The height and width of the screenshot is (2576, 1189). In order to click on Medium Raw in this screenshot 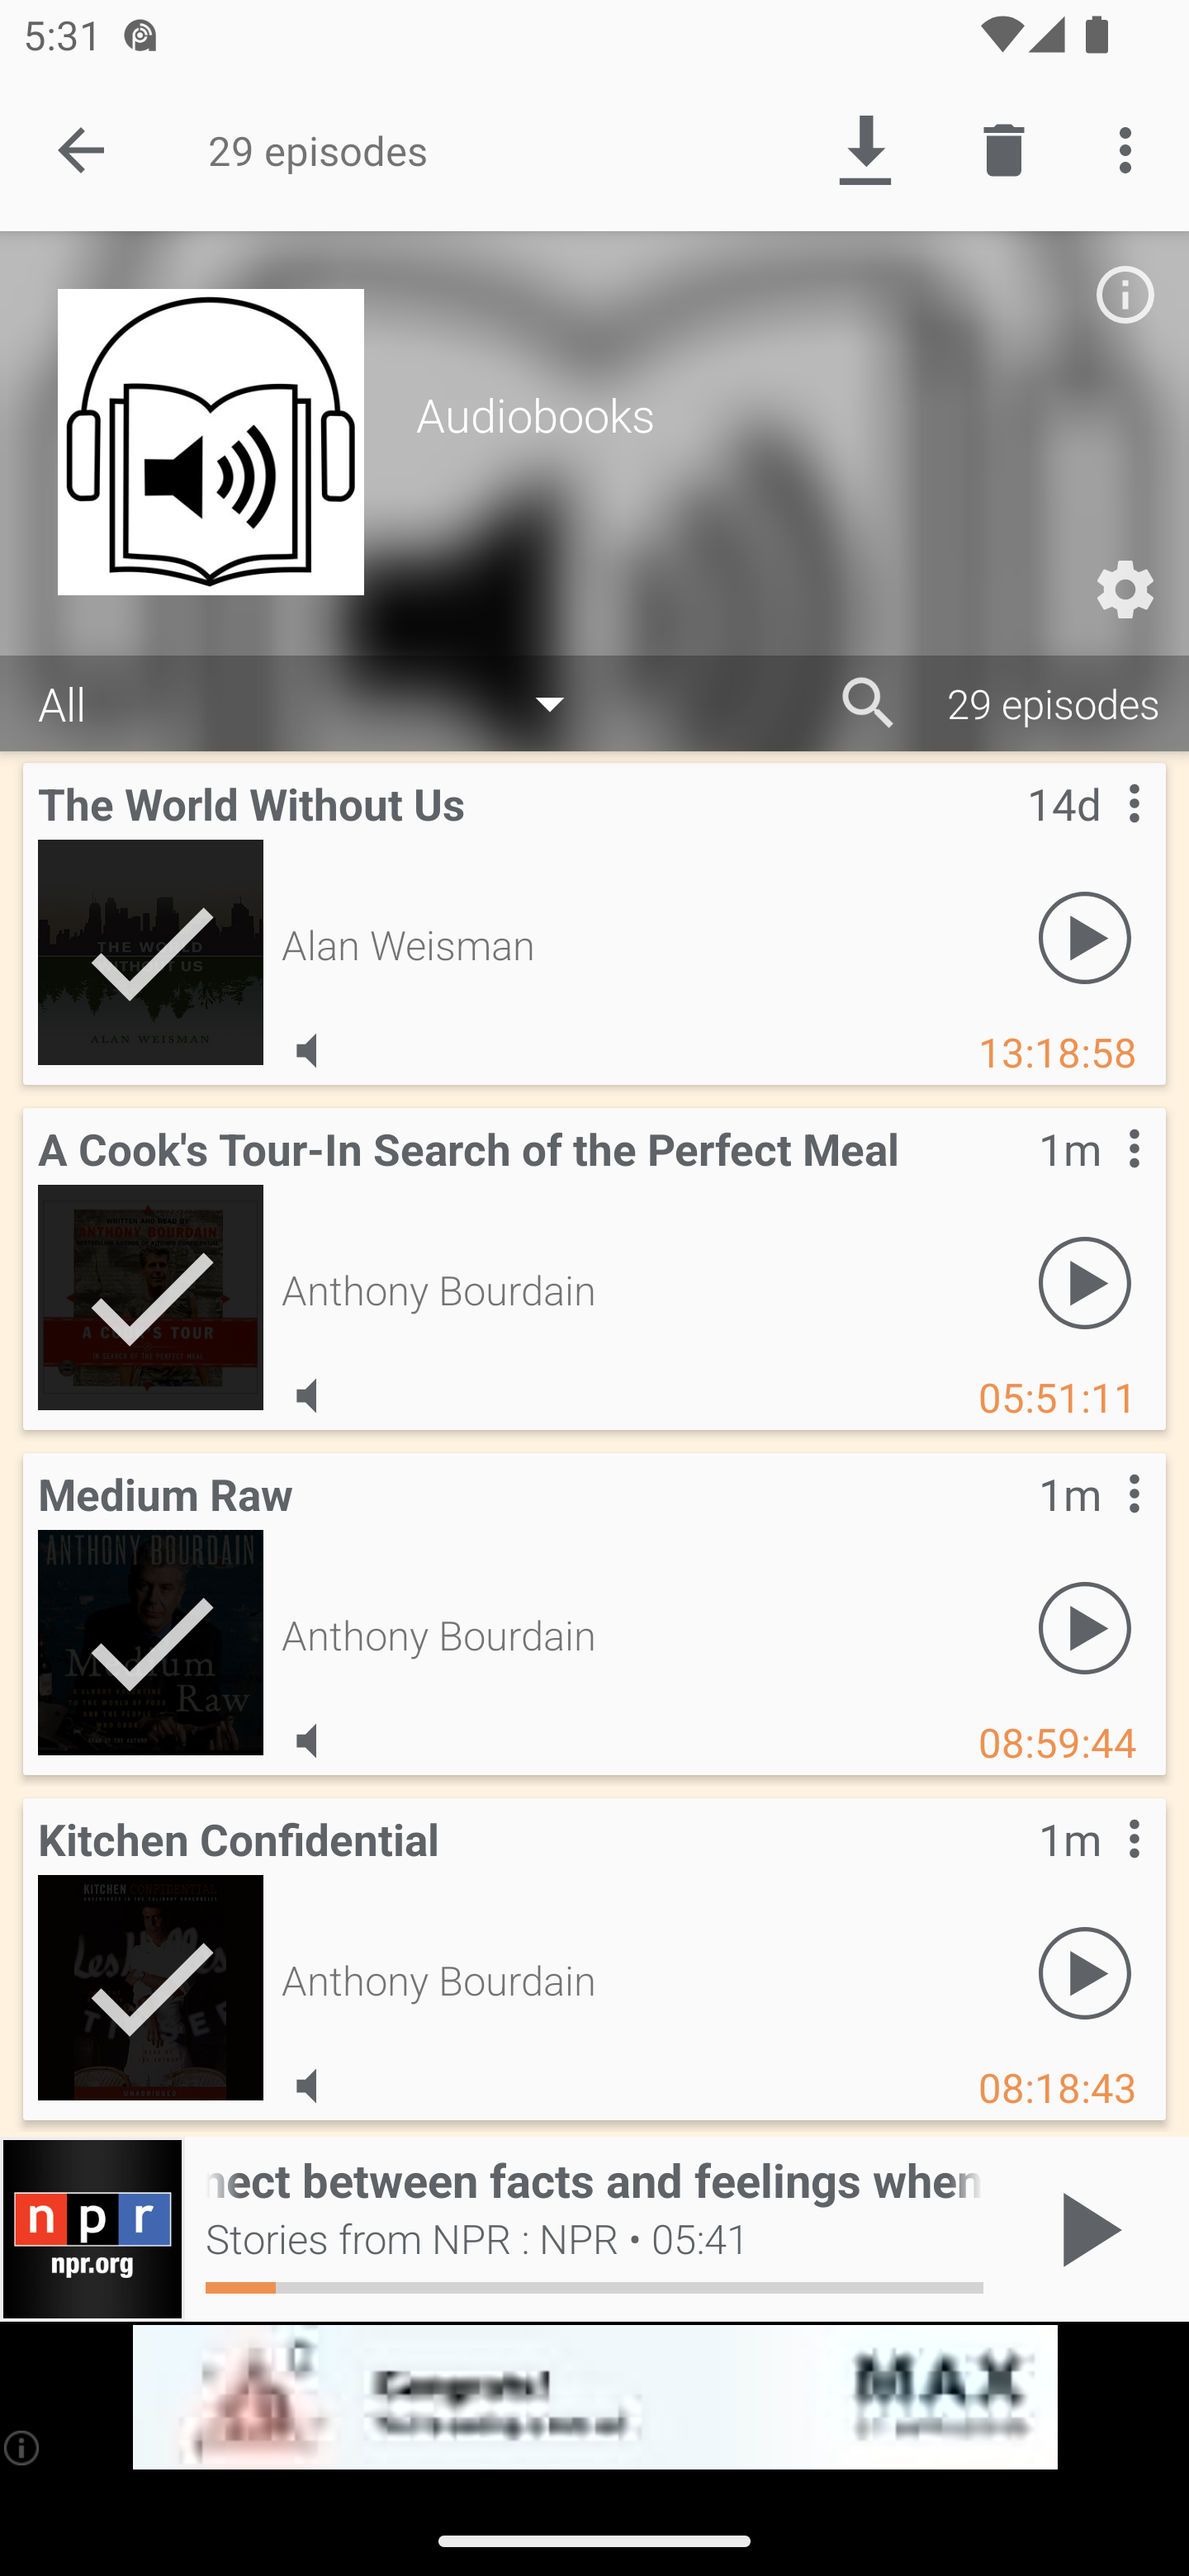, I will do `click(150, 1641)`.